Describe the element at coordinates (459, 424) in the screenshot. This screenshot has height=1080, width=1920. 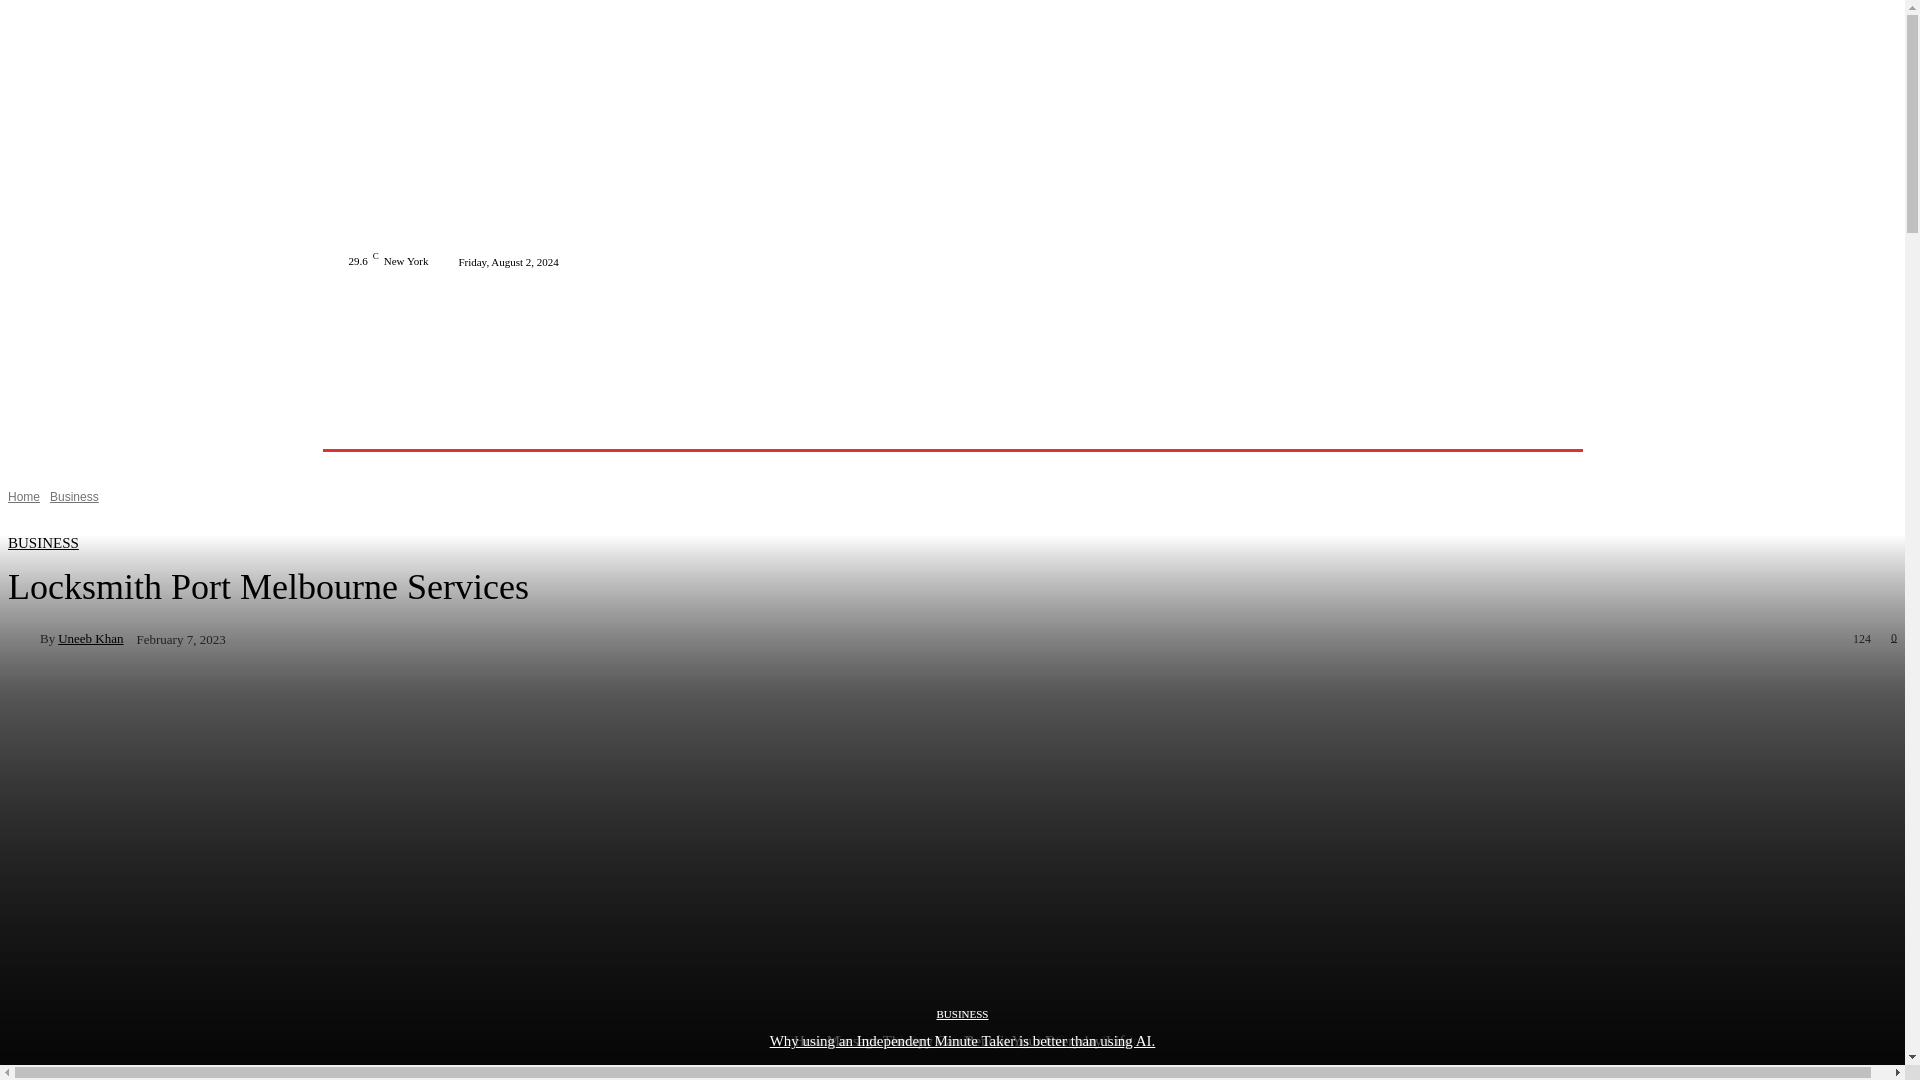
I see `Tech` at that location.